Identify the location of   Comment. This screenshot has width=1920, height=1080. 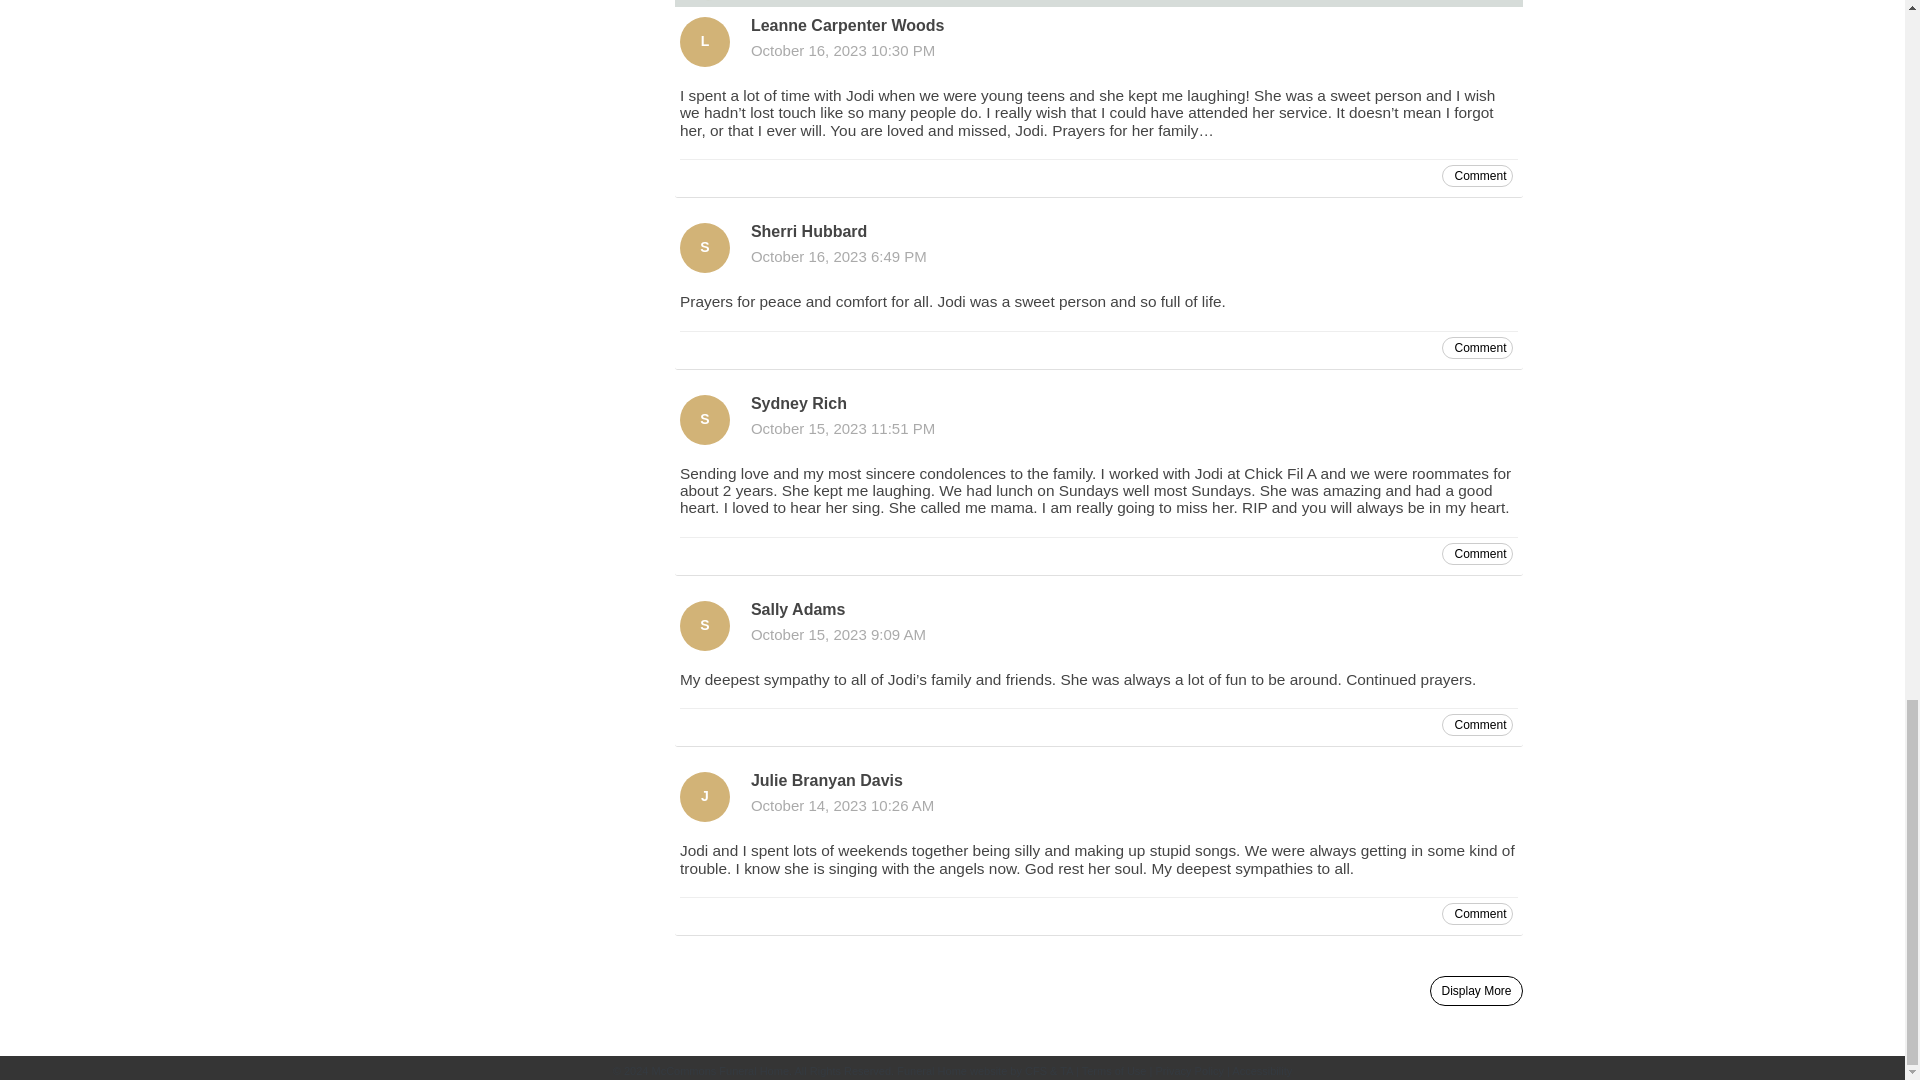
(1476, 554).